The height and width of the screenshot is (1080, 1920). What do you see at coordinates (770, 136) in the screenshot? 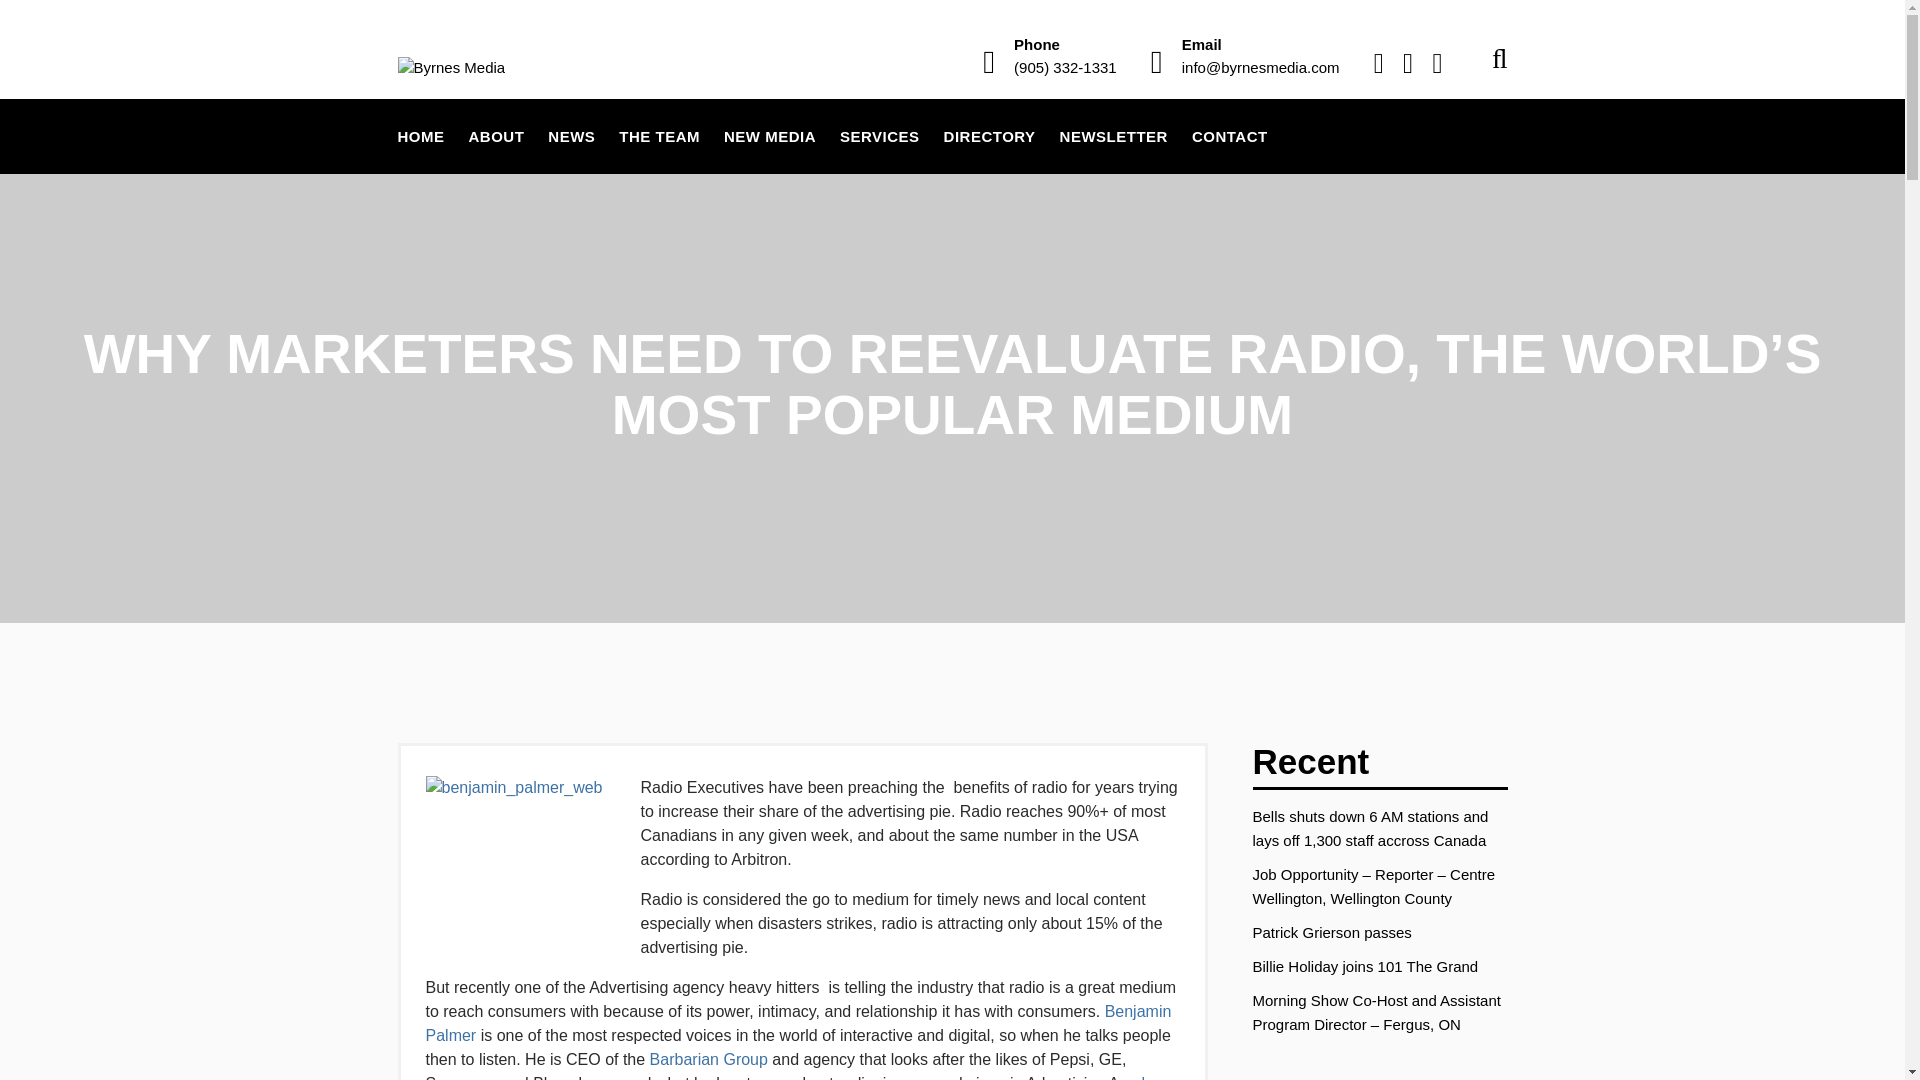
I see `NEW MEDIA` at bounding box center [770, 136].